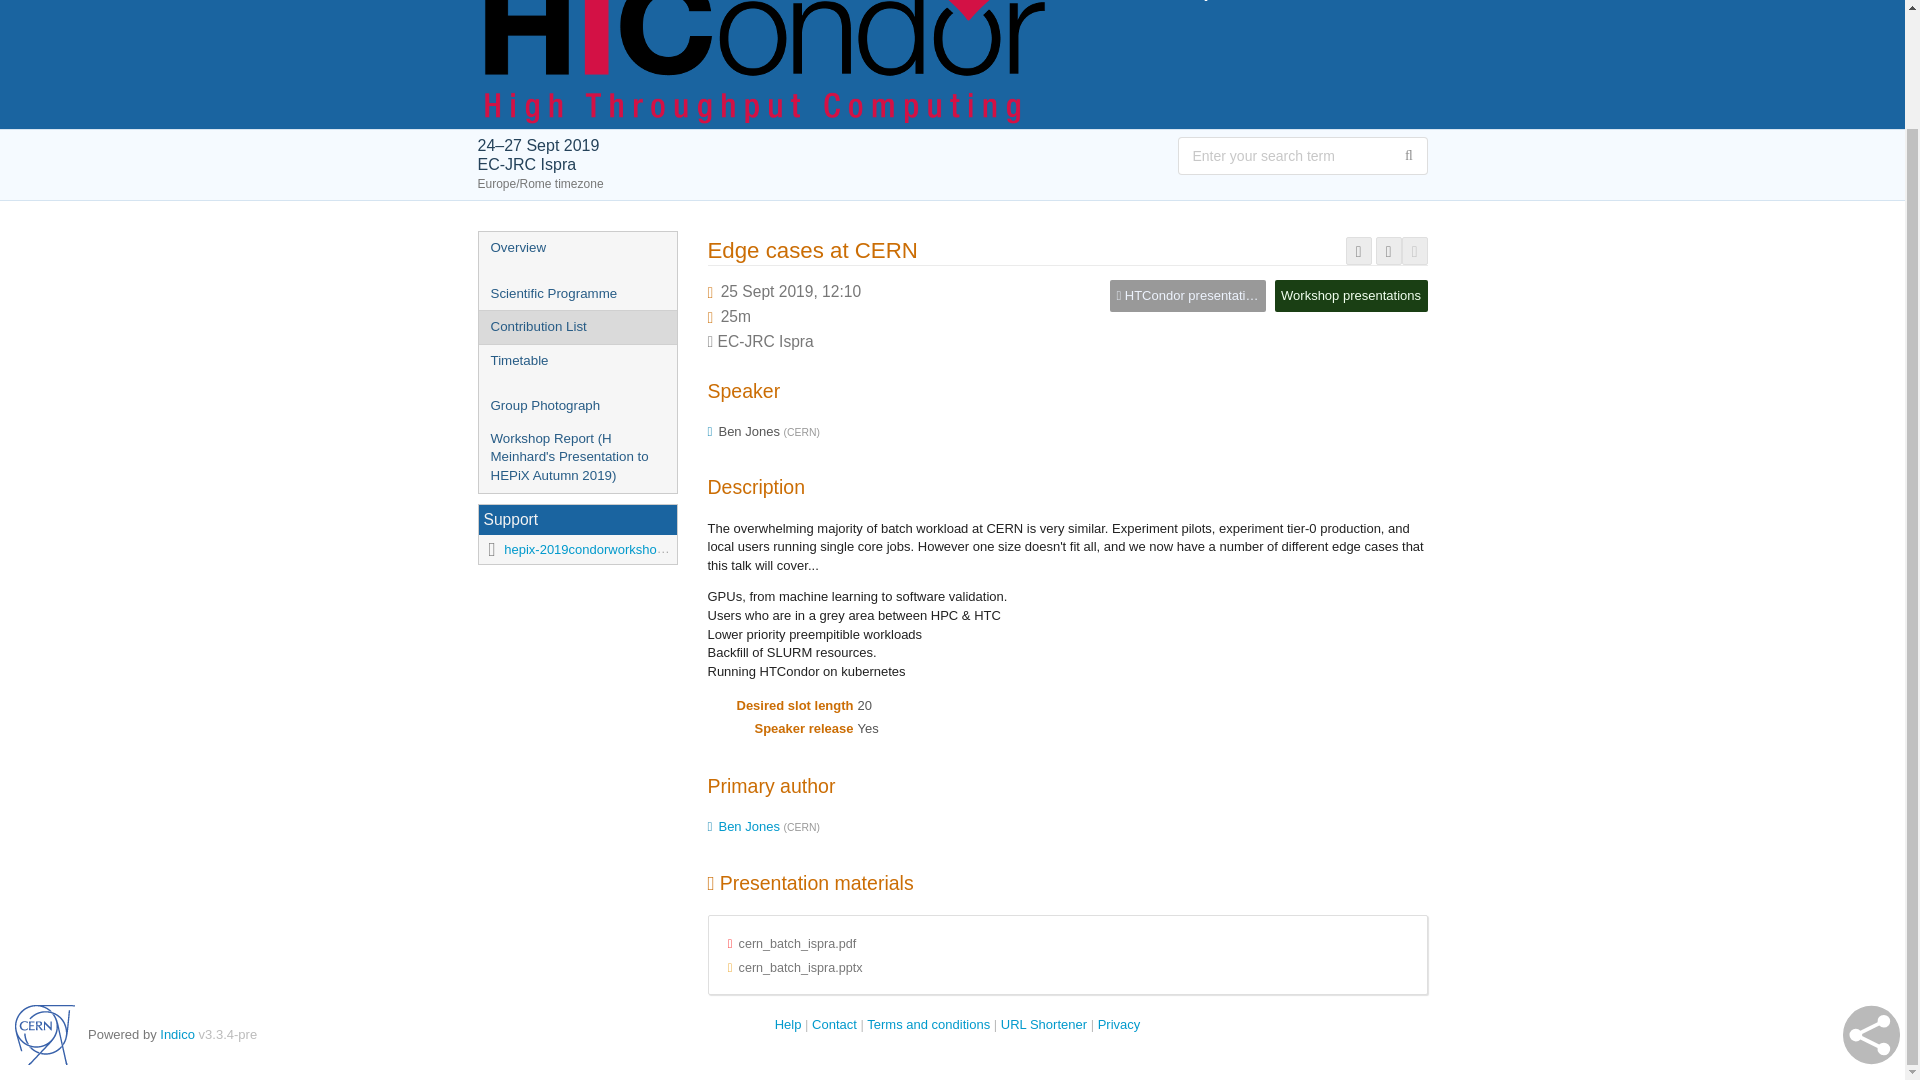  I want to click on Duration, so click(736, 316).